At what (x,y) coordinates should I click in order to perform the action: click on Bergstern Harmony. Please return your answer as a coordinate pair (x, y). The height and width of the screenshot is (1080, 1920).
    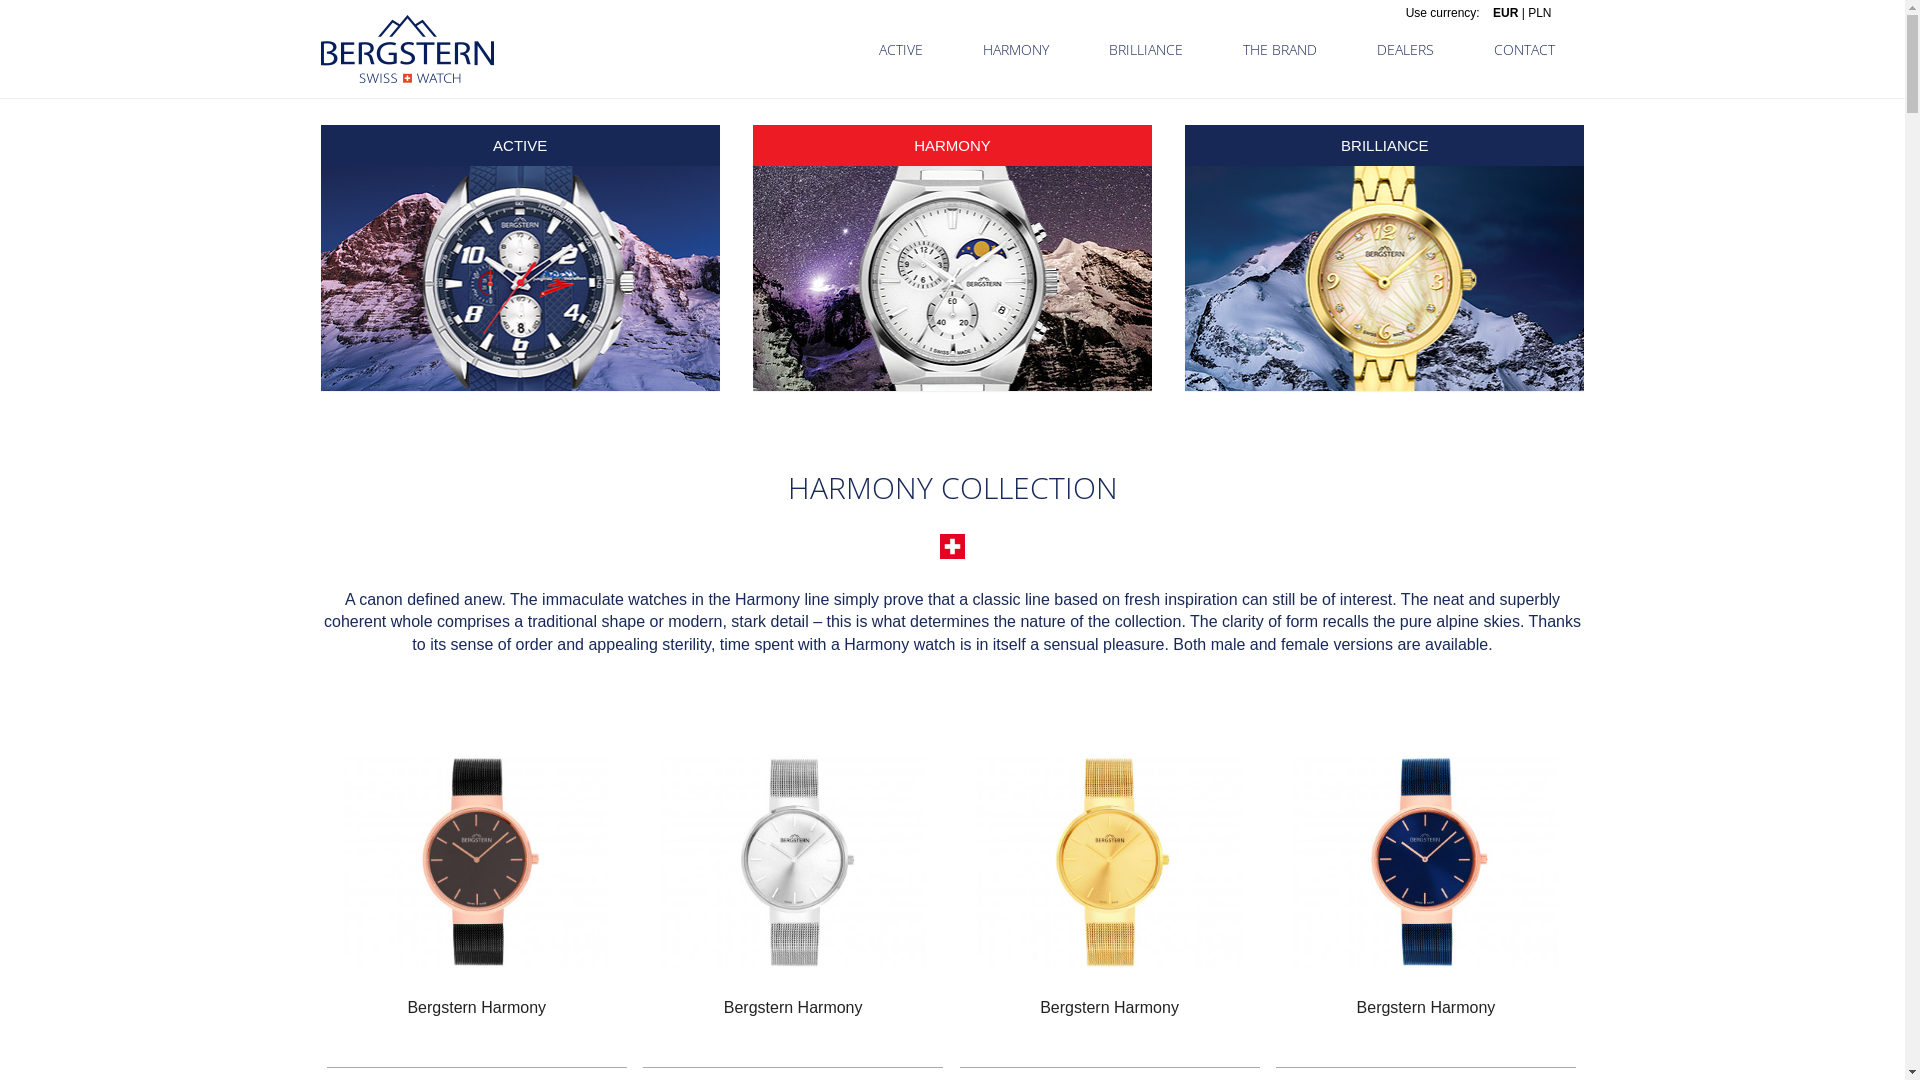
    Looking at the image, I should click on (794, 1008).